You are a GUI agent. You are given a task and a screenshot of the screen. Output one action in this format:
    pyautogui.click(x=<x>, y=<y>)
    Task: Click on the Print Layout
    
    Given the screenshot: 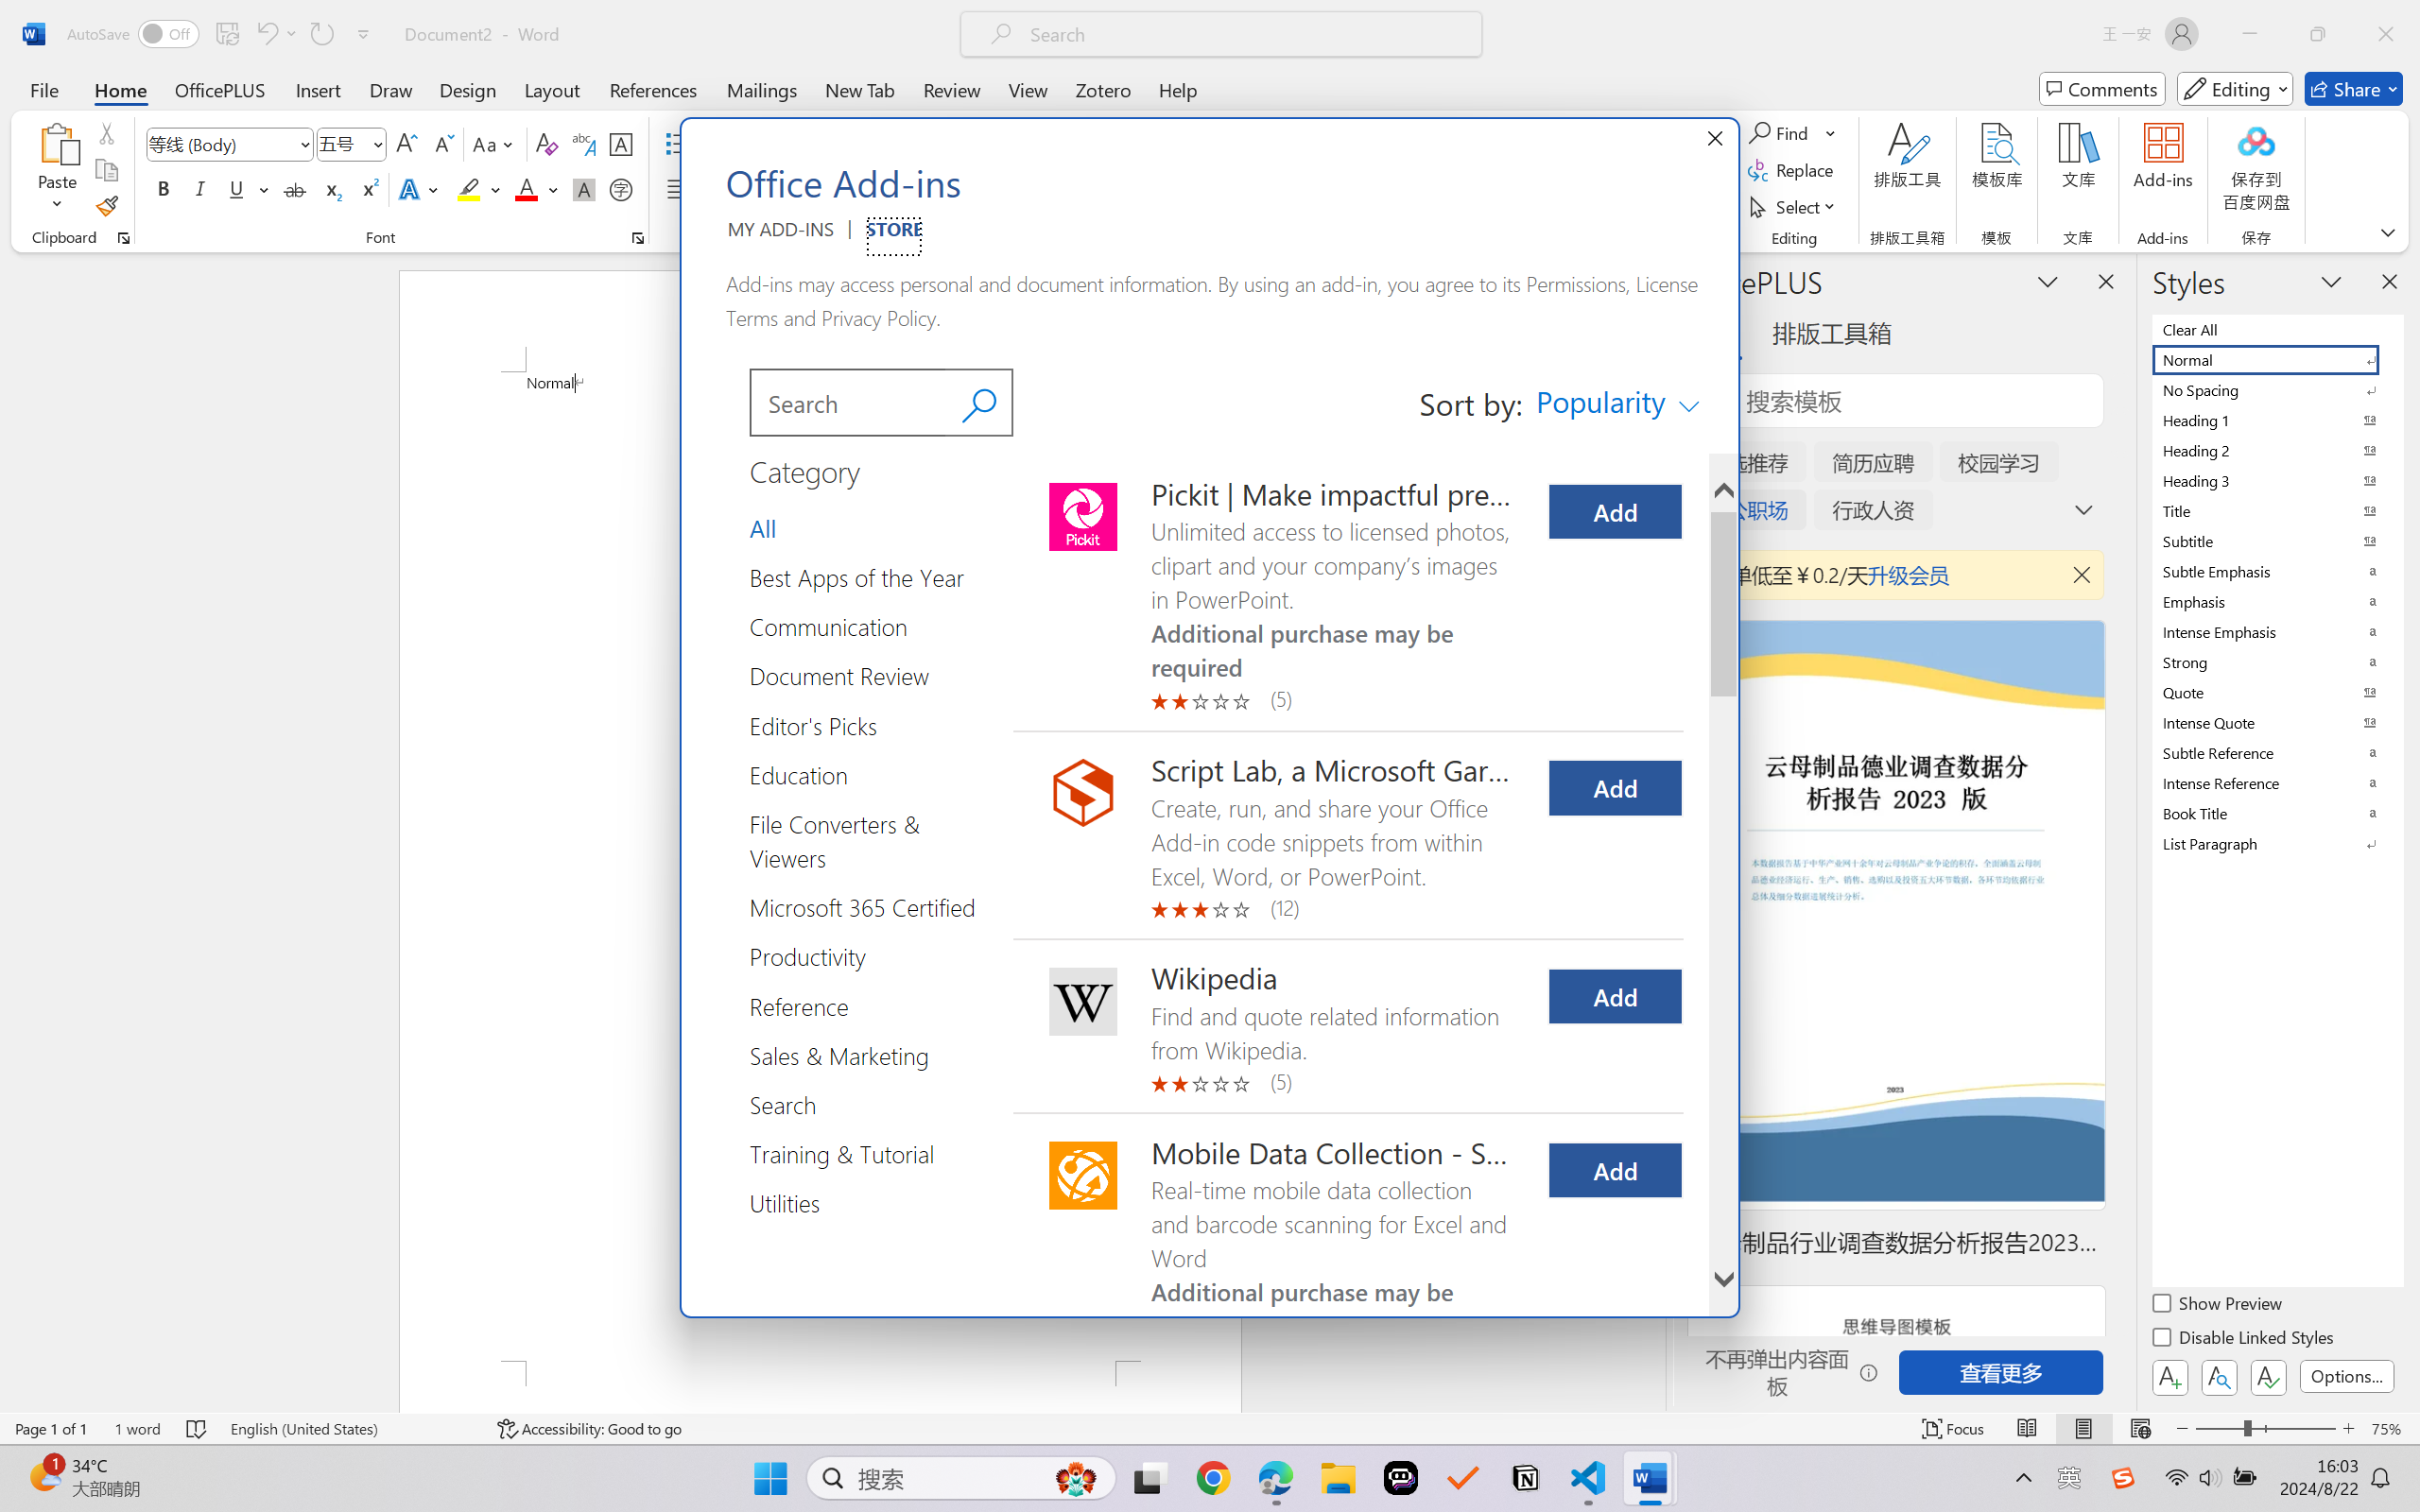 What is the action you would take?
    pyautogui.click(x=2084, y=1429)
    